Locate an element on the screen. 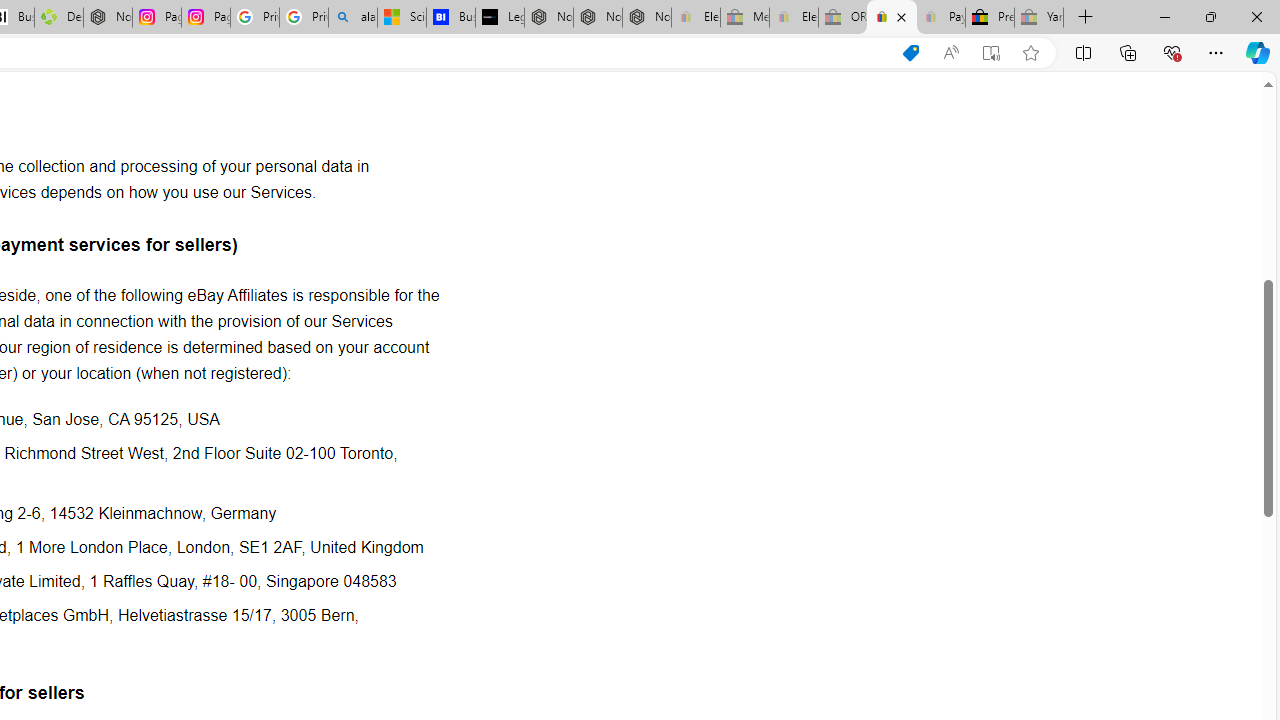 Image resolution: width=1280 pixels, height=720 pixels. Payments Terms of Use | eBay.com - Sleeping is located at coordinates (940, 18).